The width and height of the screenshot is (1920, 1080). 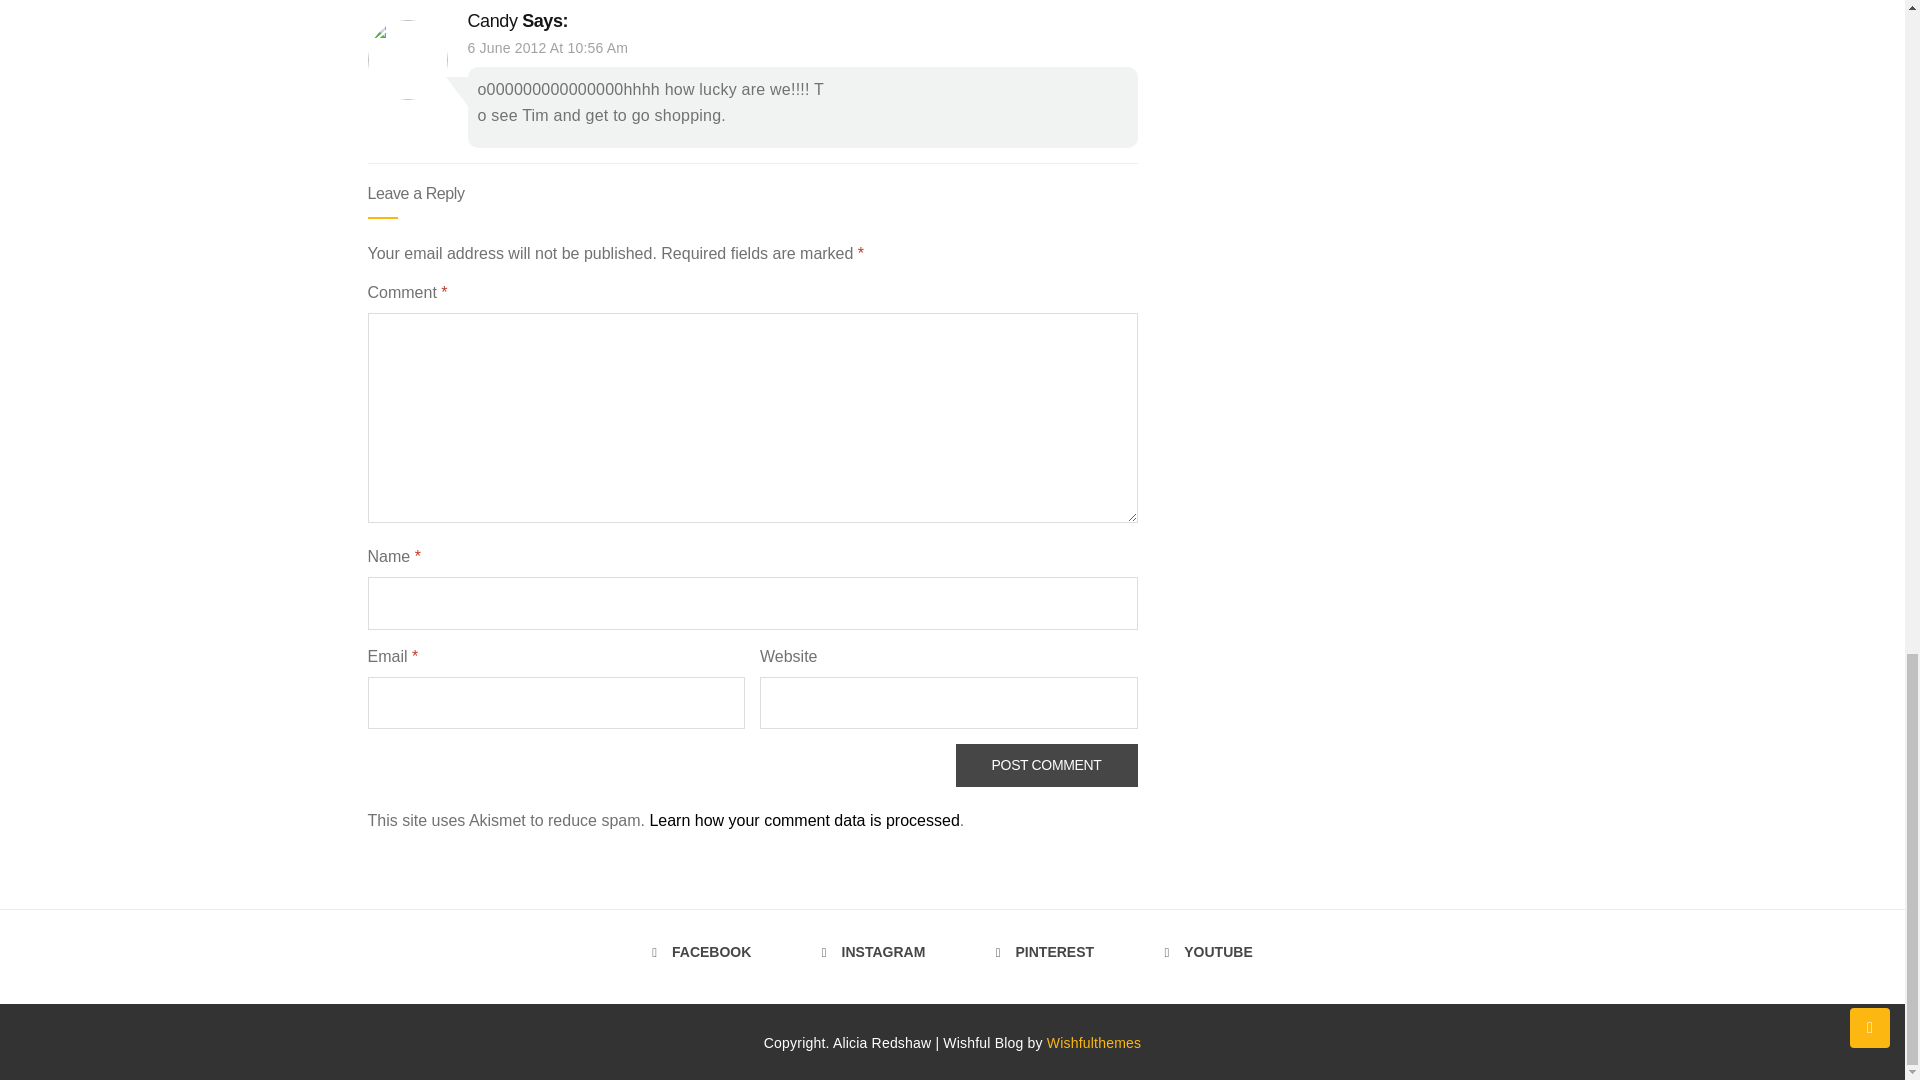 What do you see at coordinates (1209, 952) in the screenshot?
I see `Youtube` at bounding box center [1209, 952].